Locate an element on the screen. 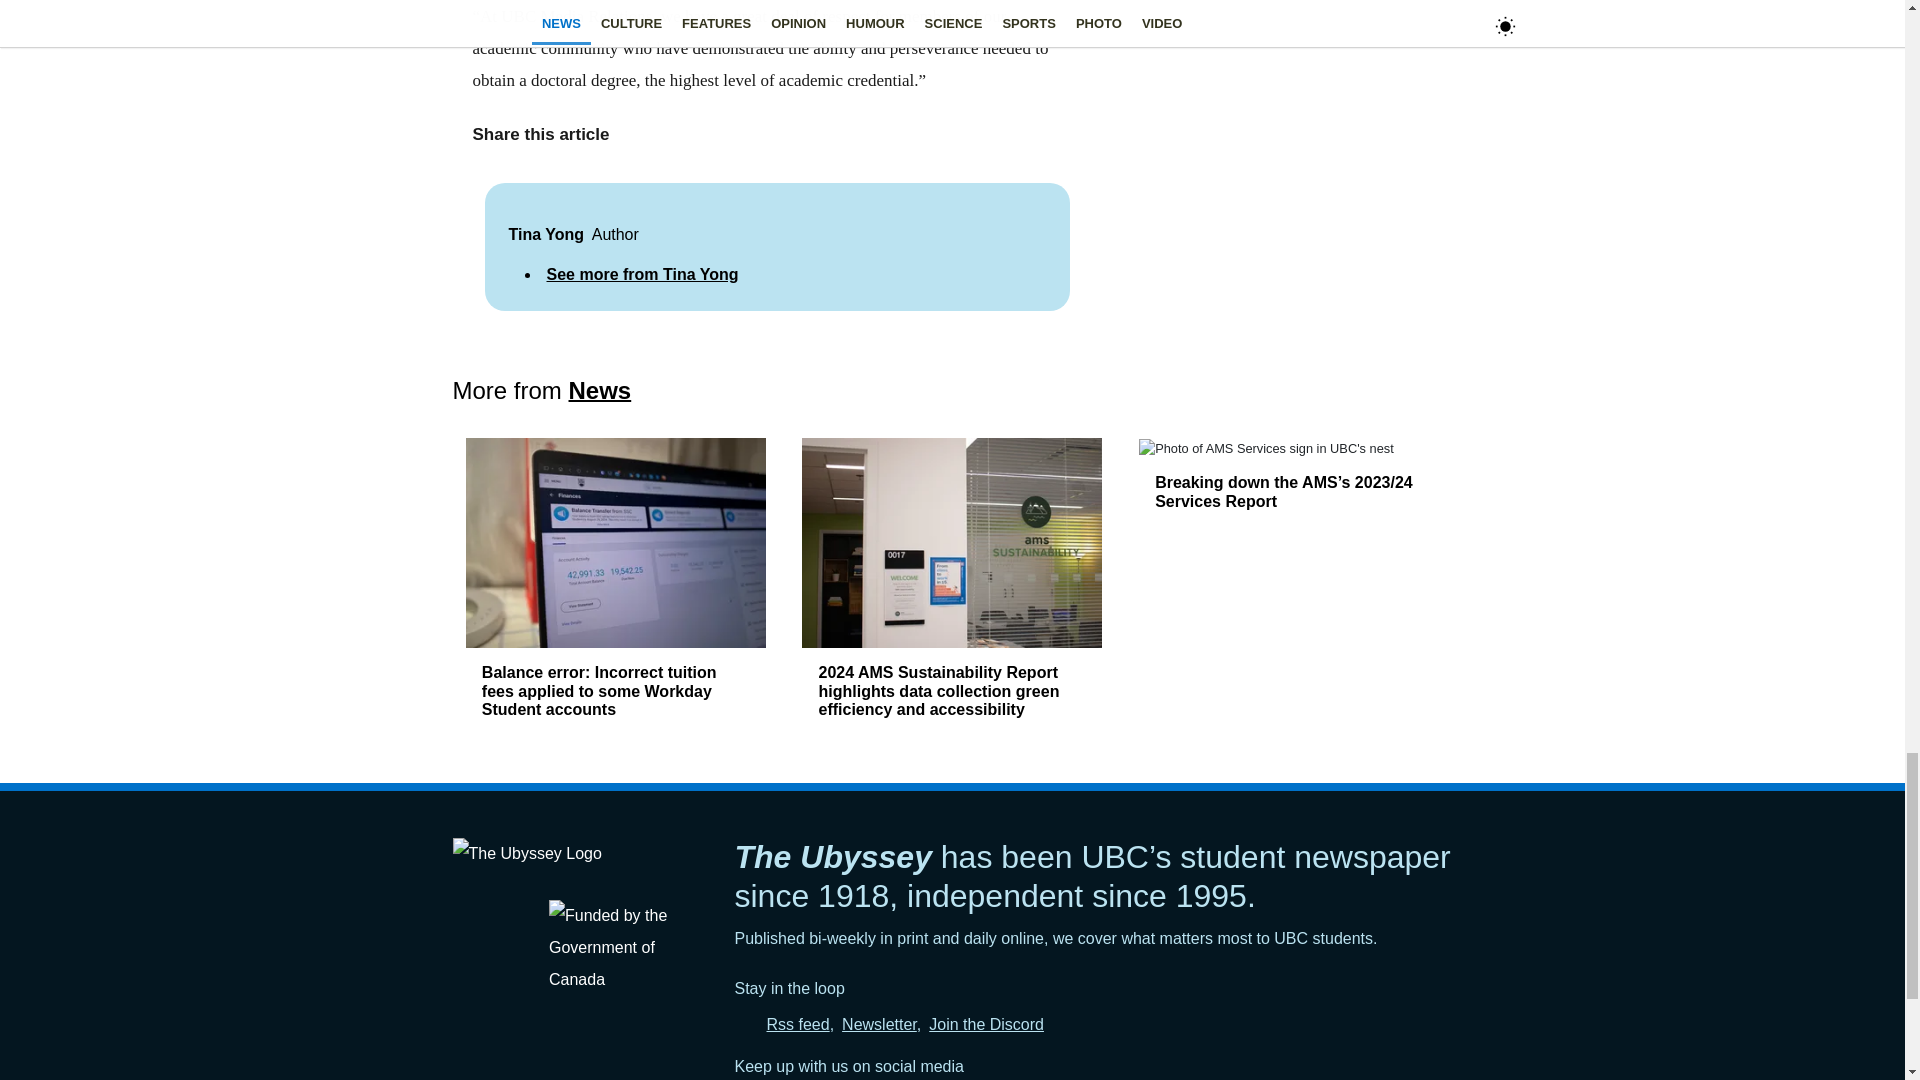 The height and width of the screenshot is (1080, 1920). Discord link is located at coordinates (986, 1024).